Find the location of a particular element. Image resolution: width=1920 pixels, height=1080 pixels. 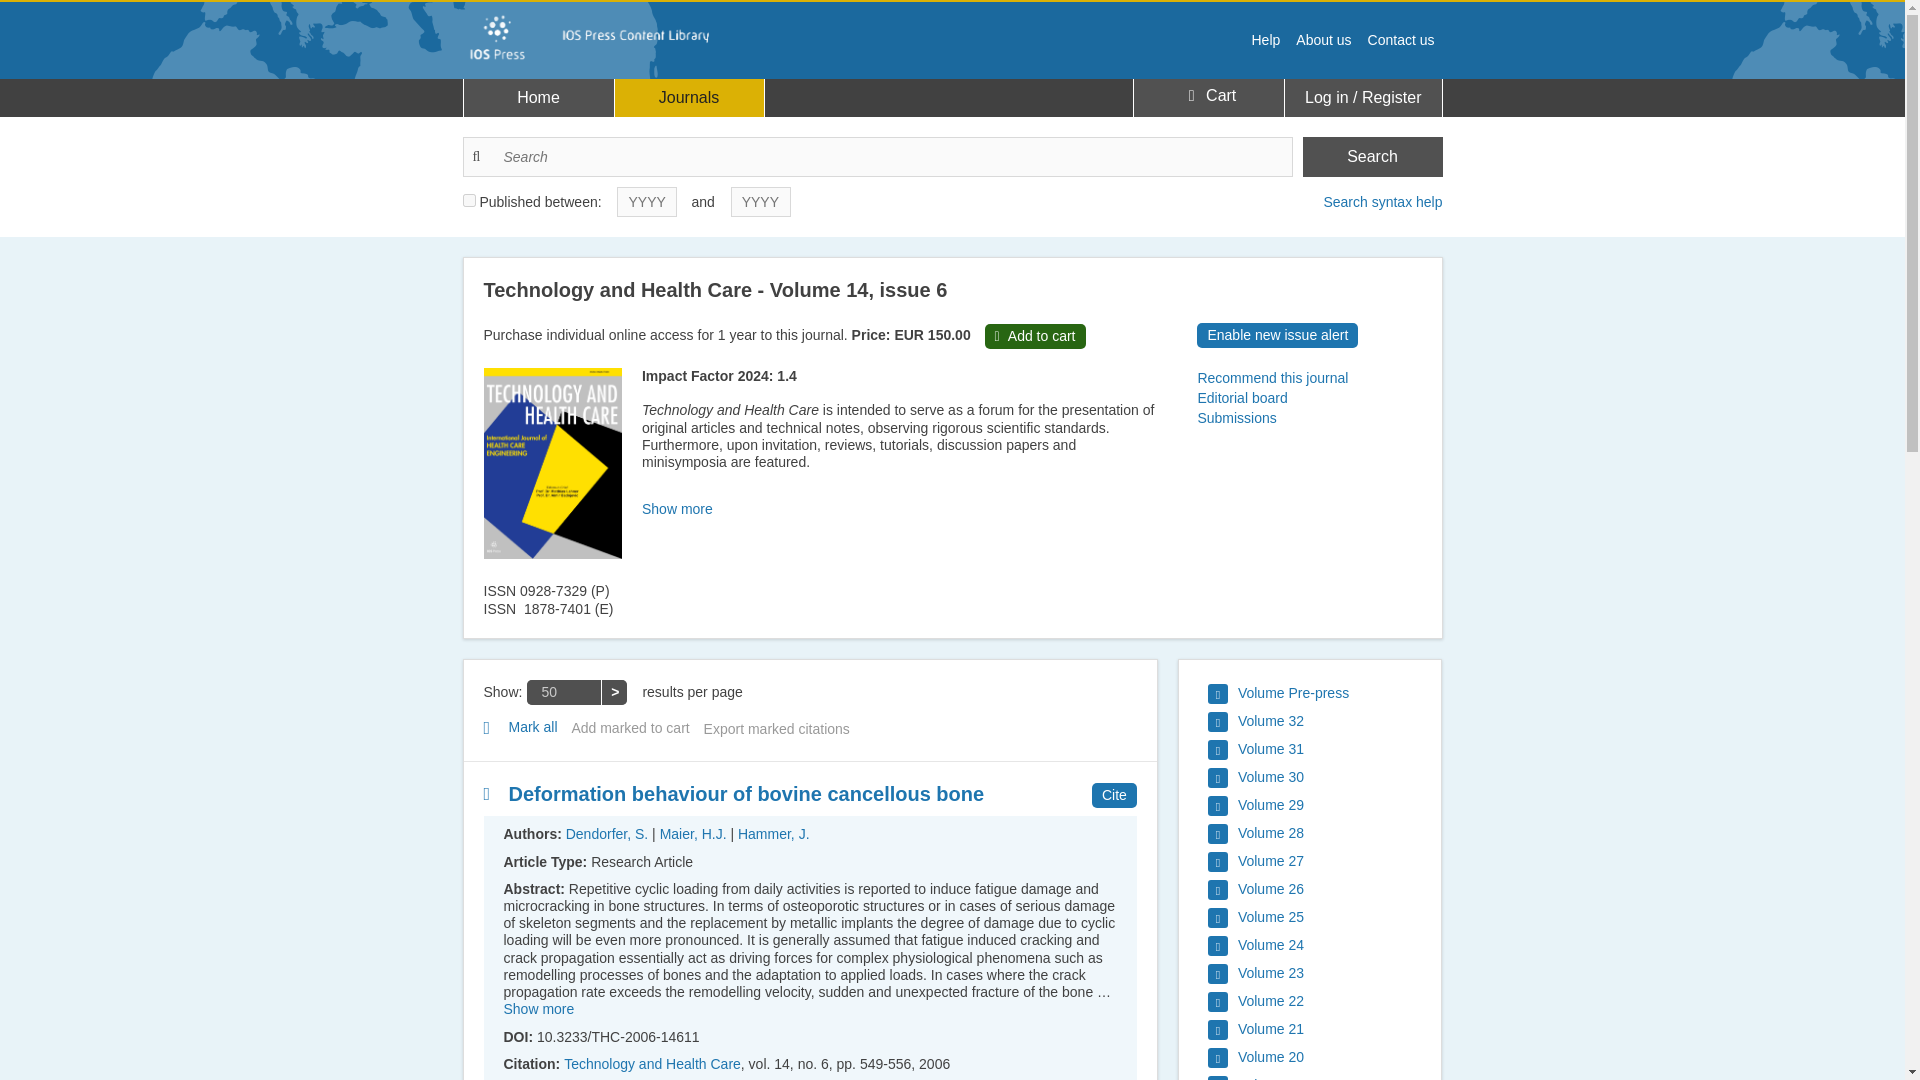

Cart is located at coordinates (1208, 96).